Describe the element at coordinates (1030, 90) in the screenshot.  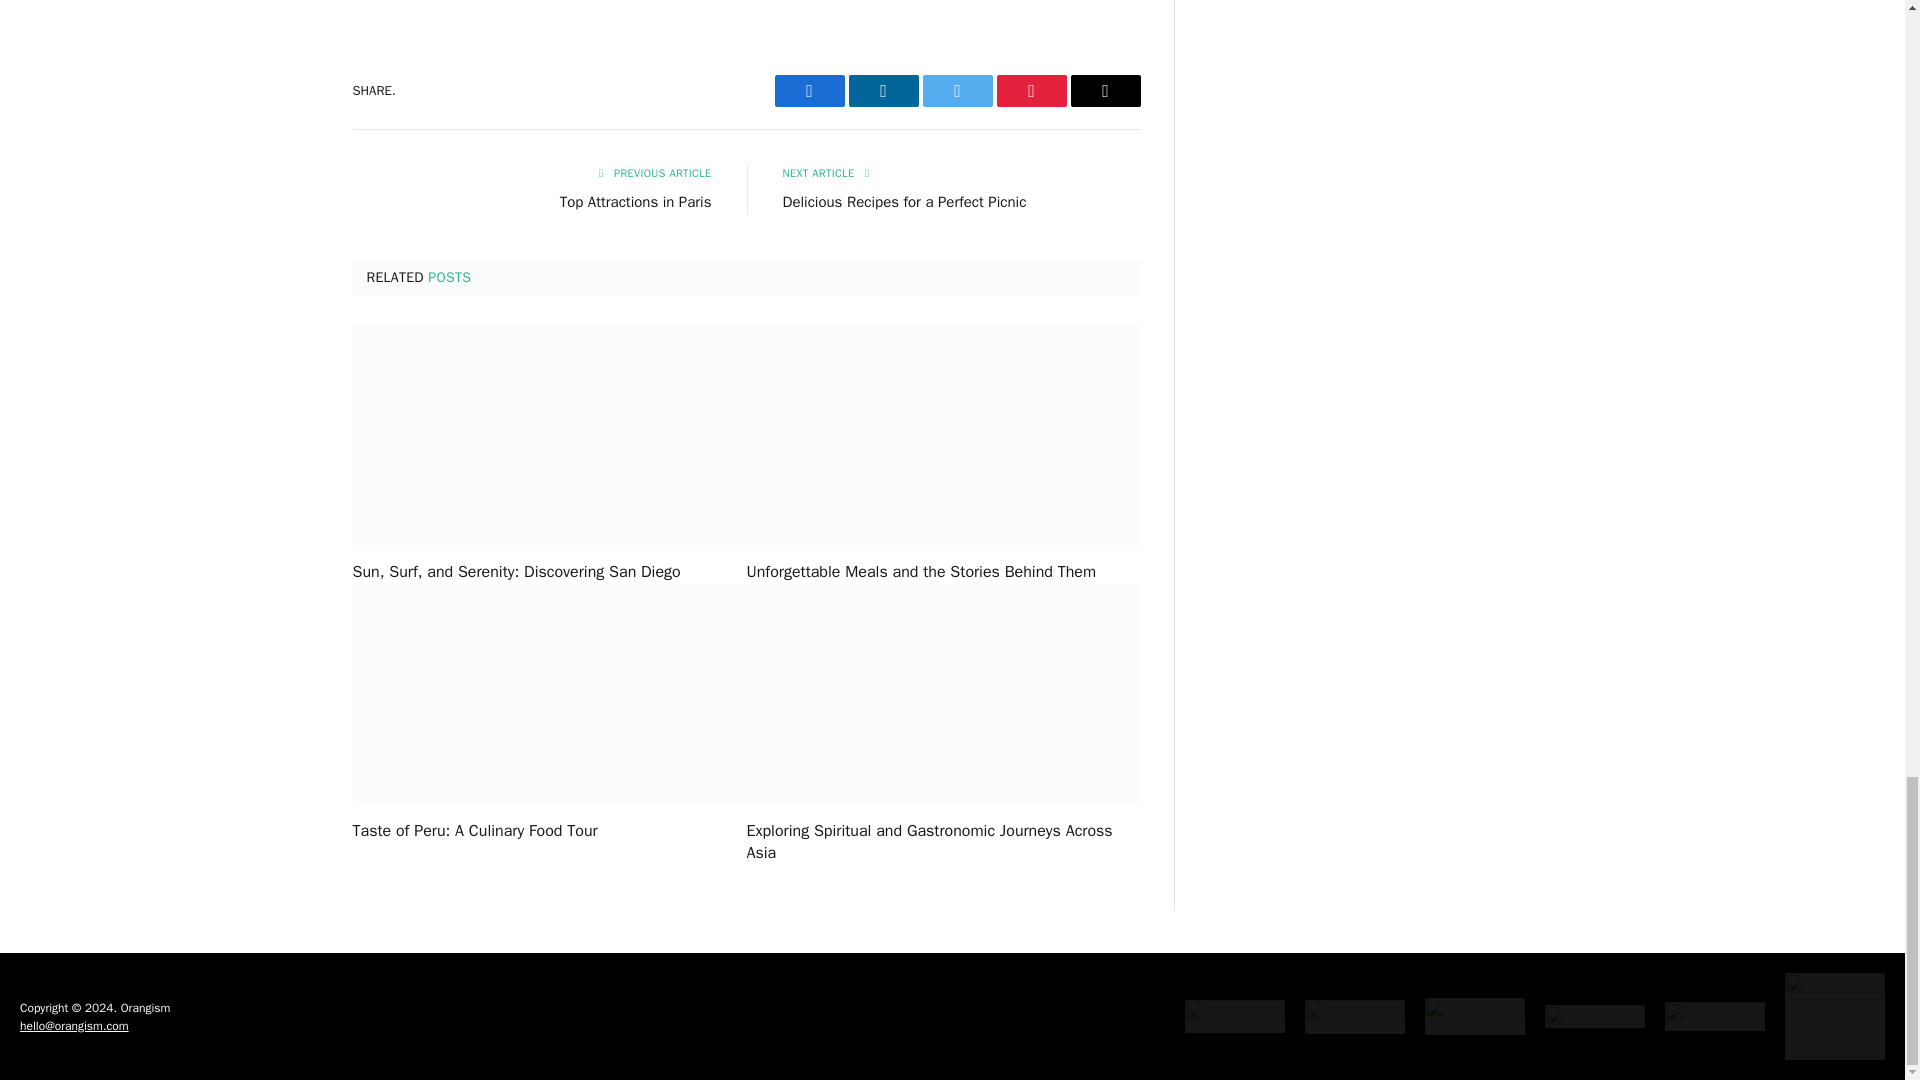
I see `Pinterest` at that location.